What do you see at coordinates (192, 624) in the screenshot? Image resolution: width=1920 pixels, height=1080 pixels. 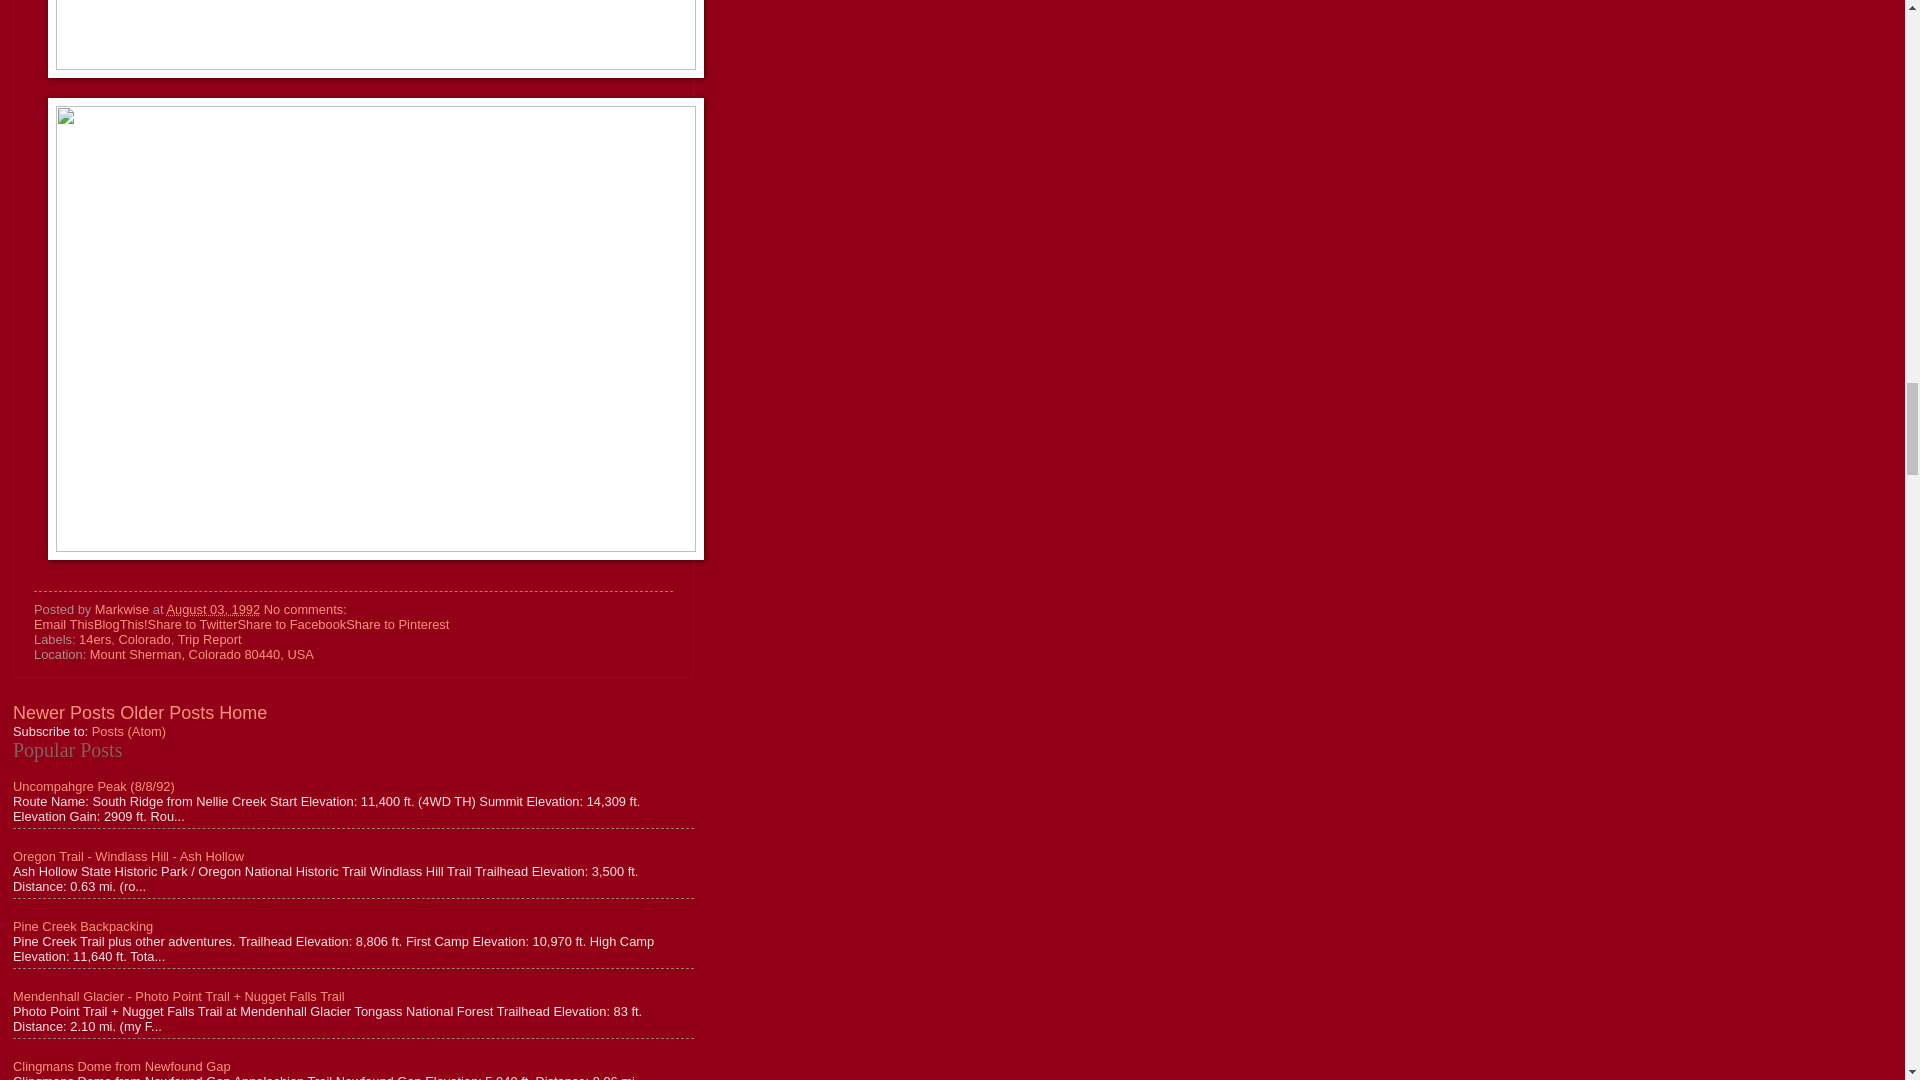 I see `Share to Twitter` at bounding box center [192, 624].